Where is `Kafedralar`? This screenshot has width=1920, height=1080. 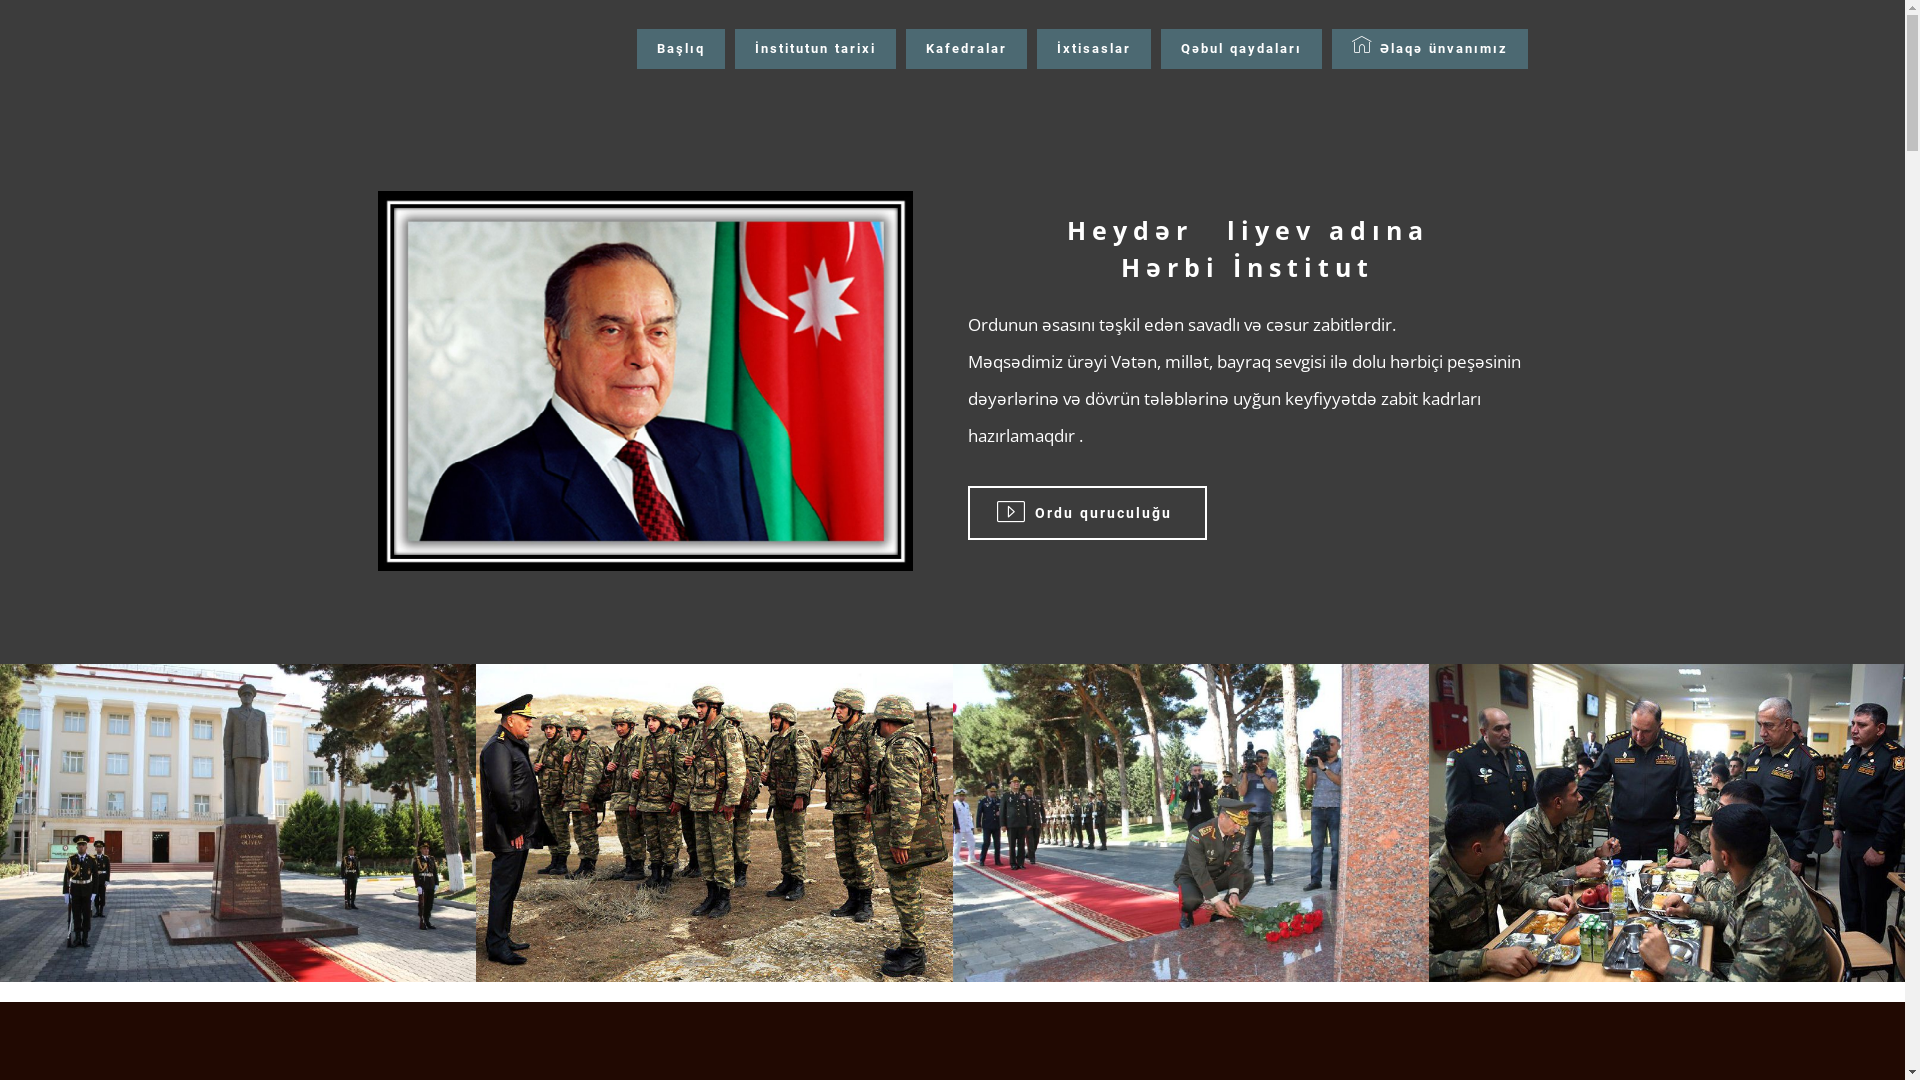
Kafedralar is located at coordinates (966, 50).